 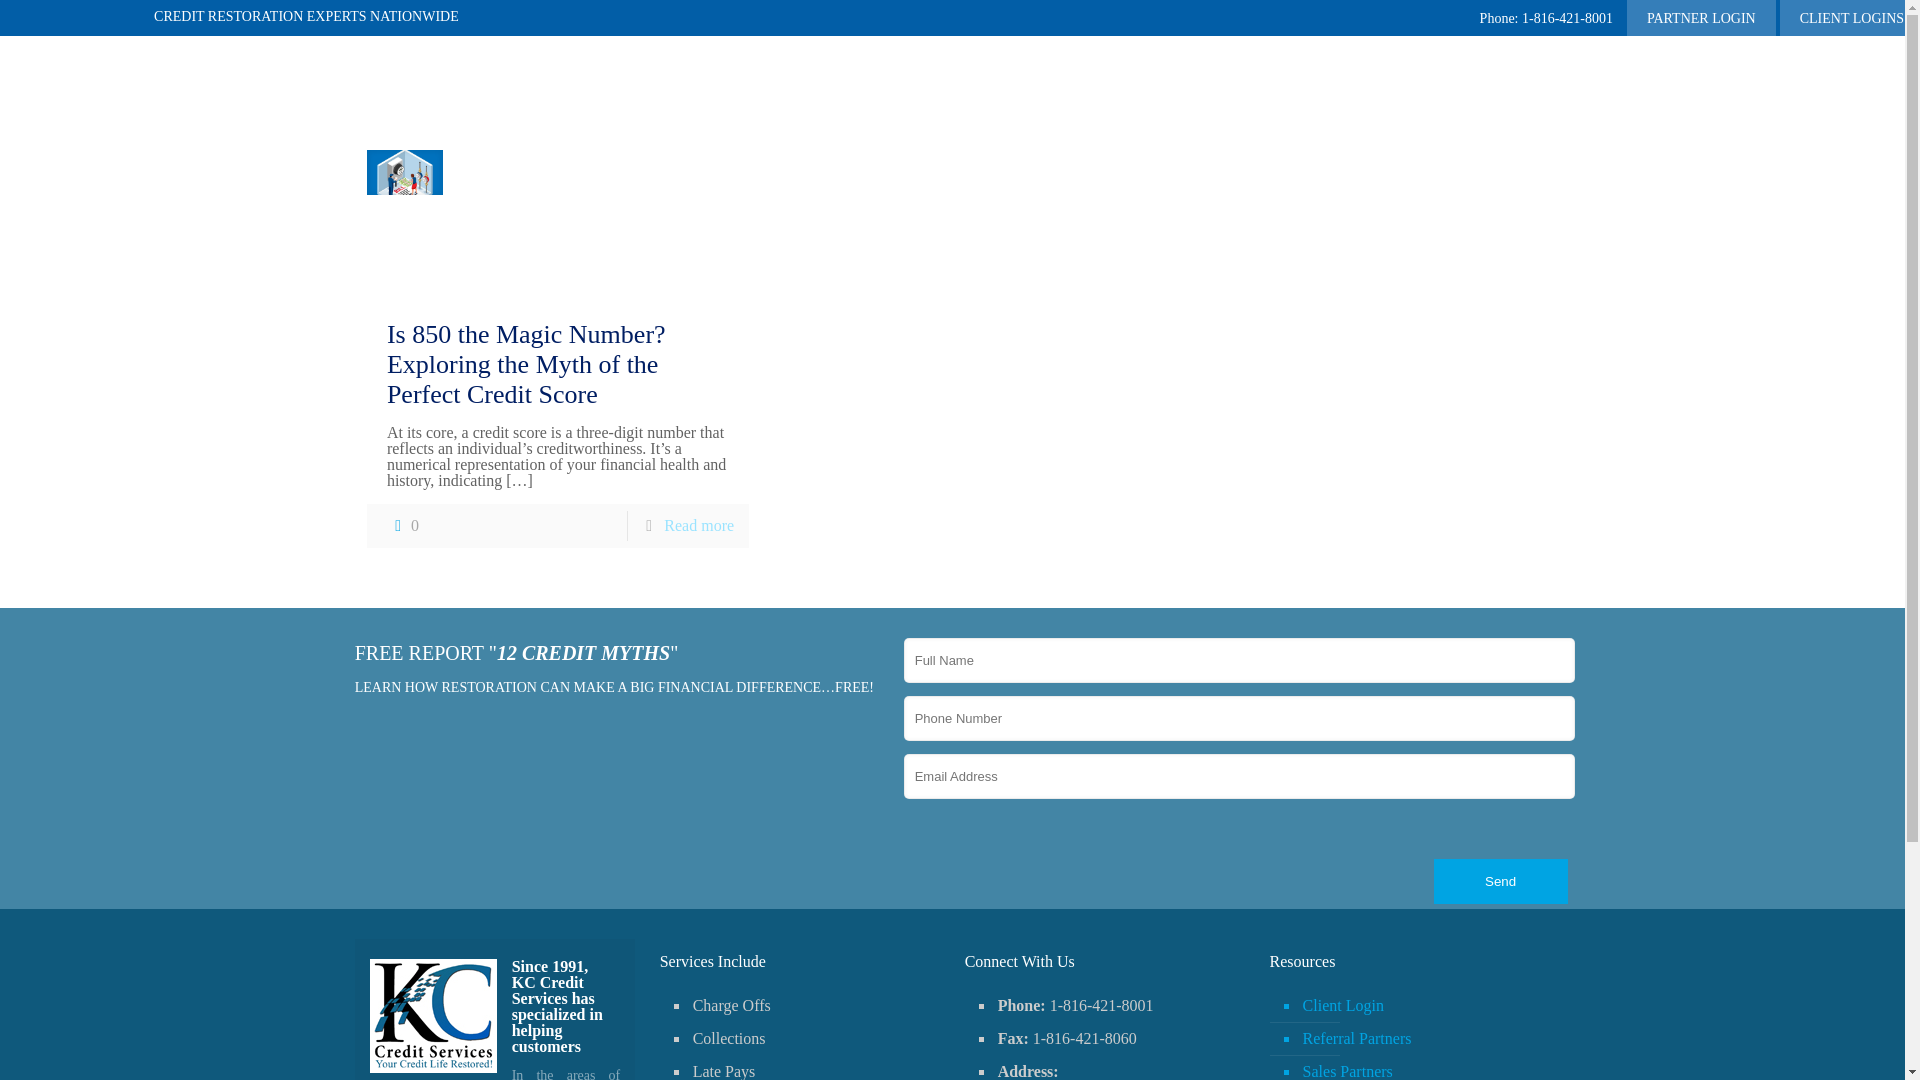 I want to click on 1-816-421-8001, so click(x=1546, y=23).